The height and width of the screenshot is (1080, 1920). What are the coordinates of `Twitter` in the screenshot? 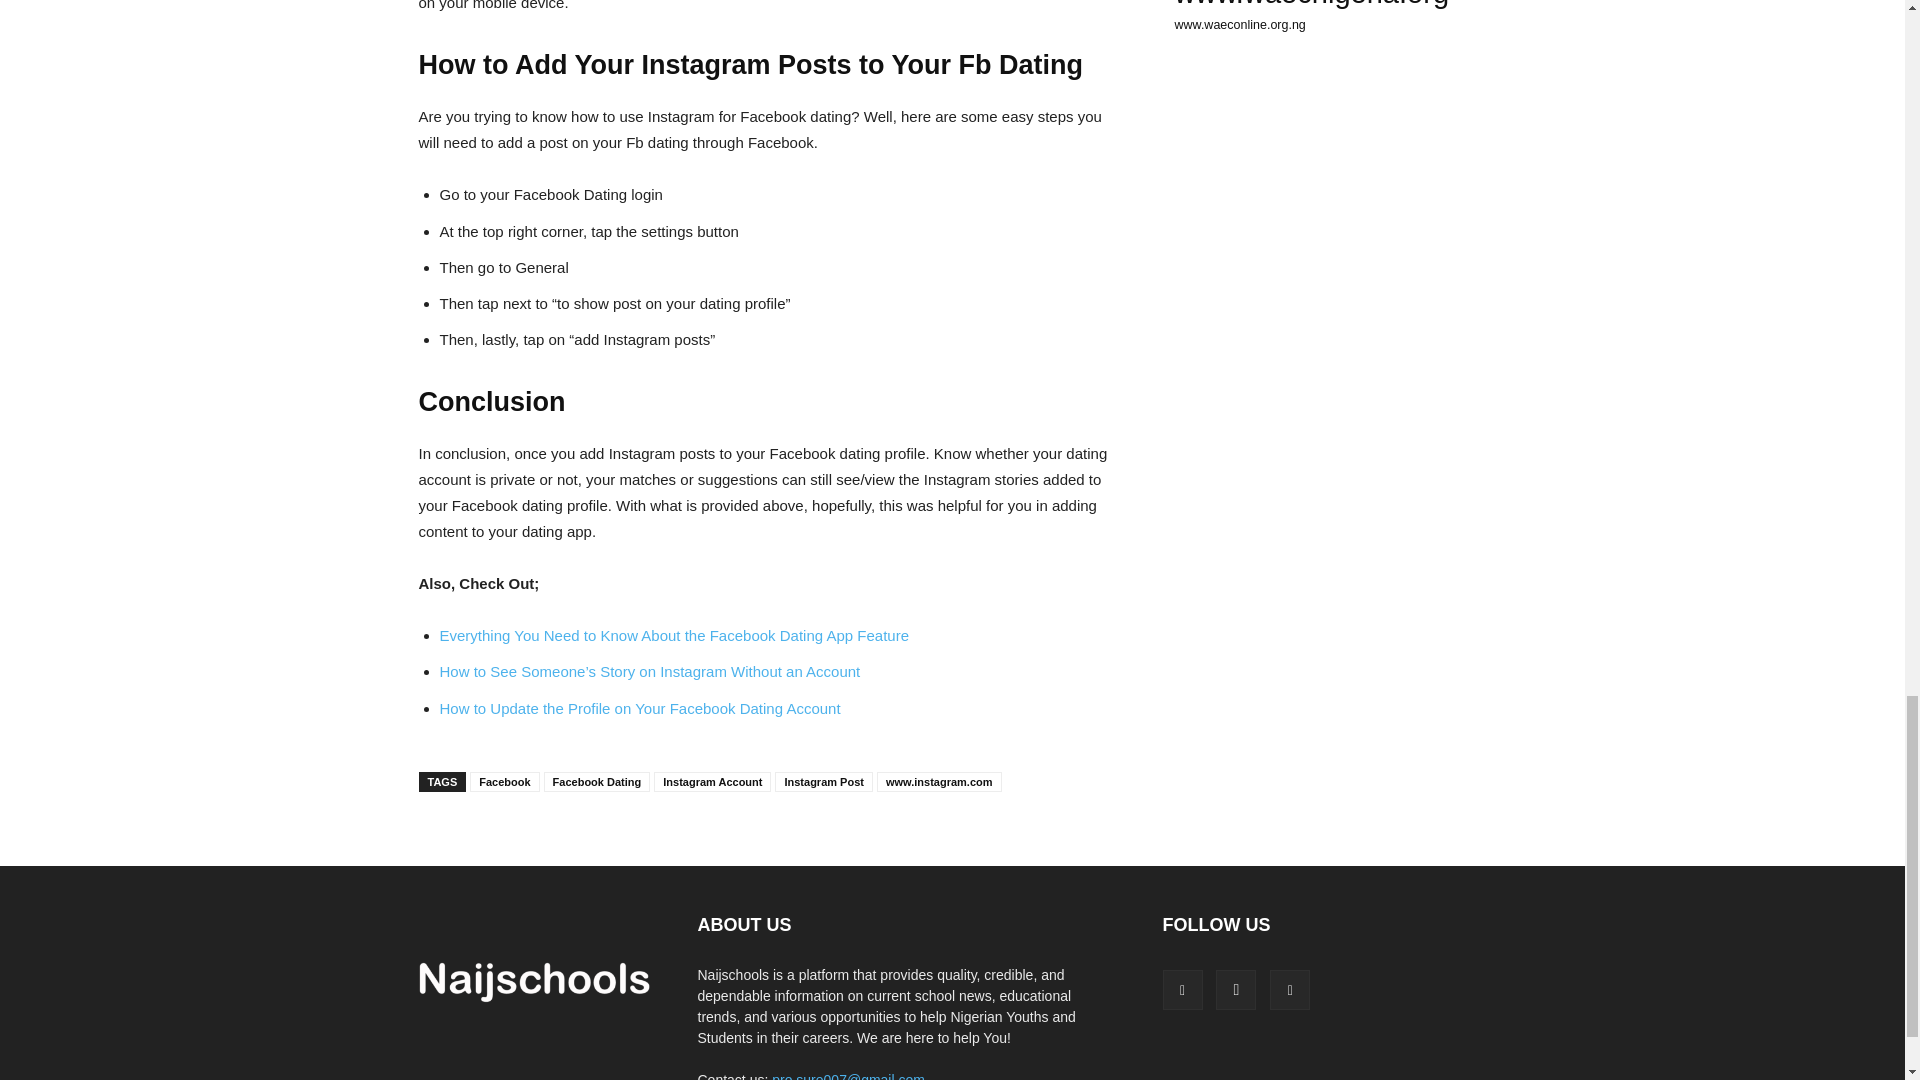 It's located at (1289, 989).